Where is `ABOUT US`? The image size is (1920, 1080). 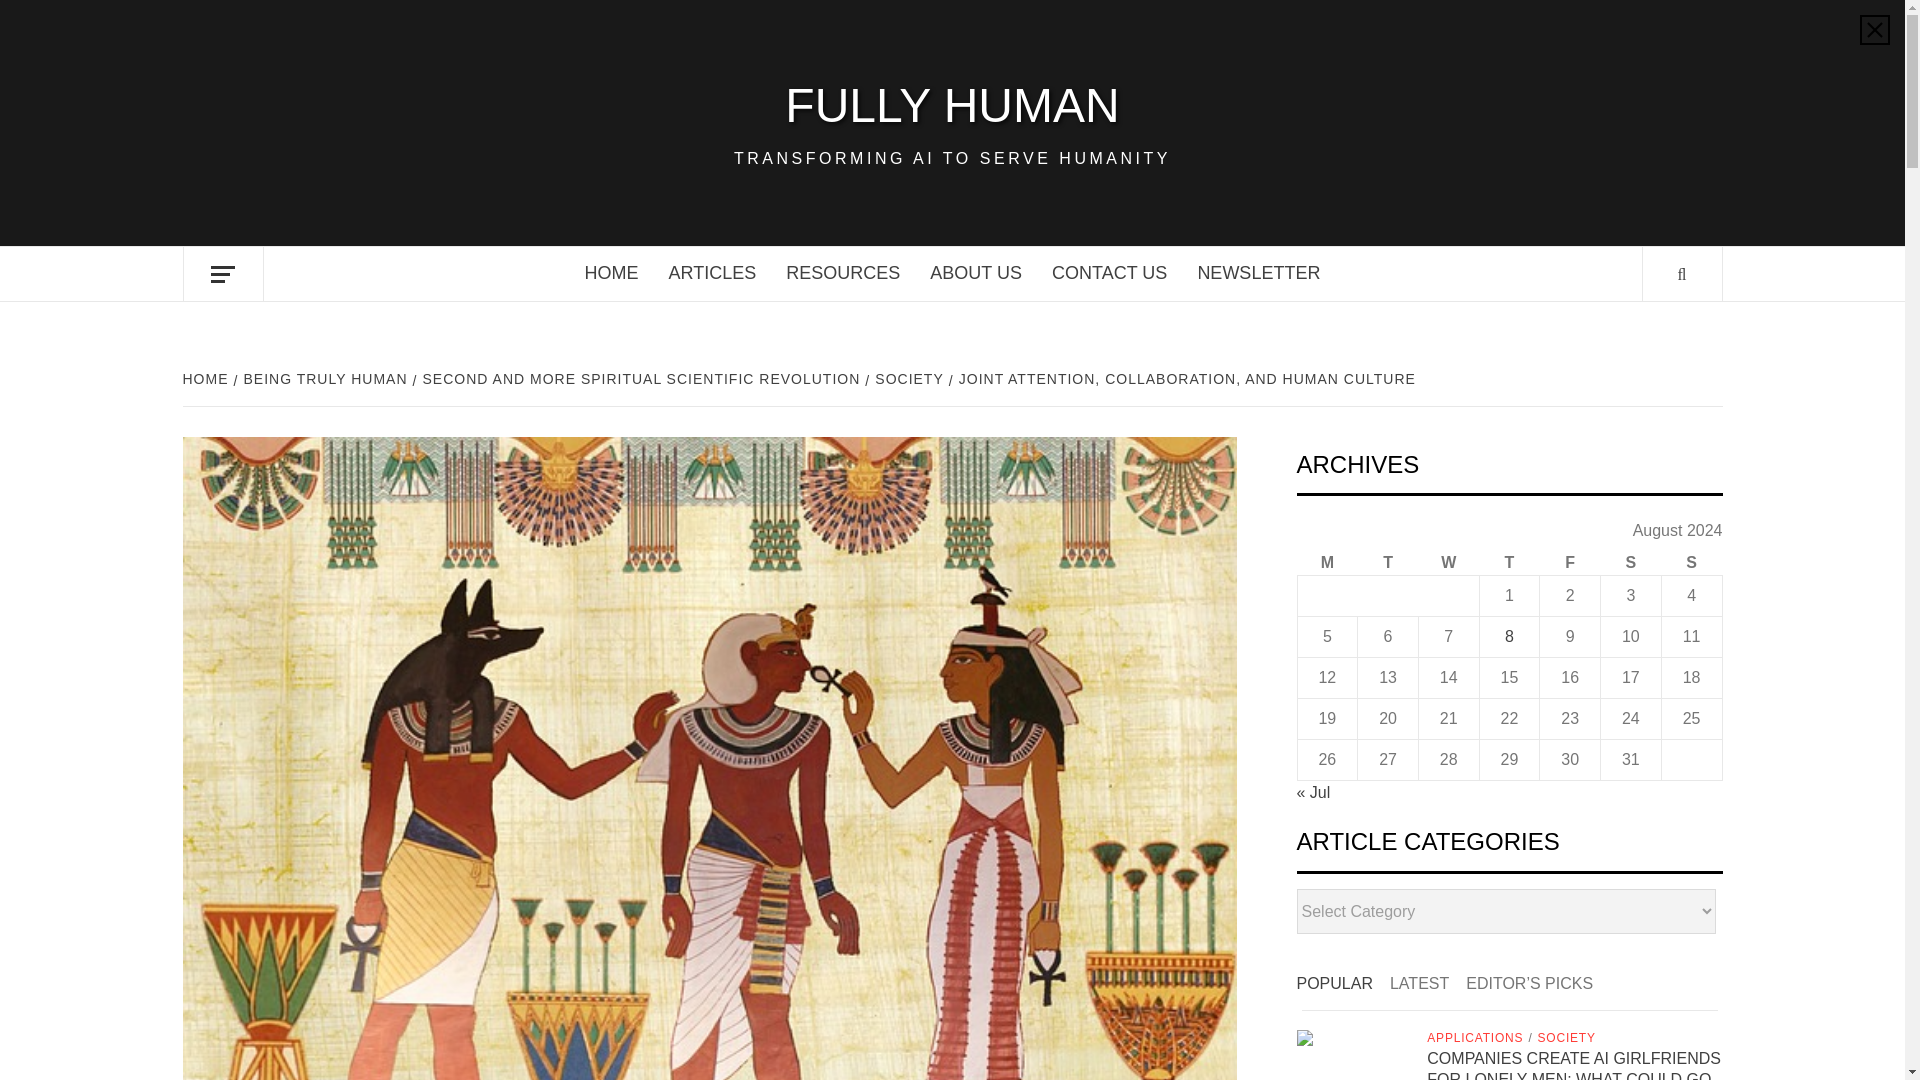
ABOUT US is located at coordinates (976, 274).